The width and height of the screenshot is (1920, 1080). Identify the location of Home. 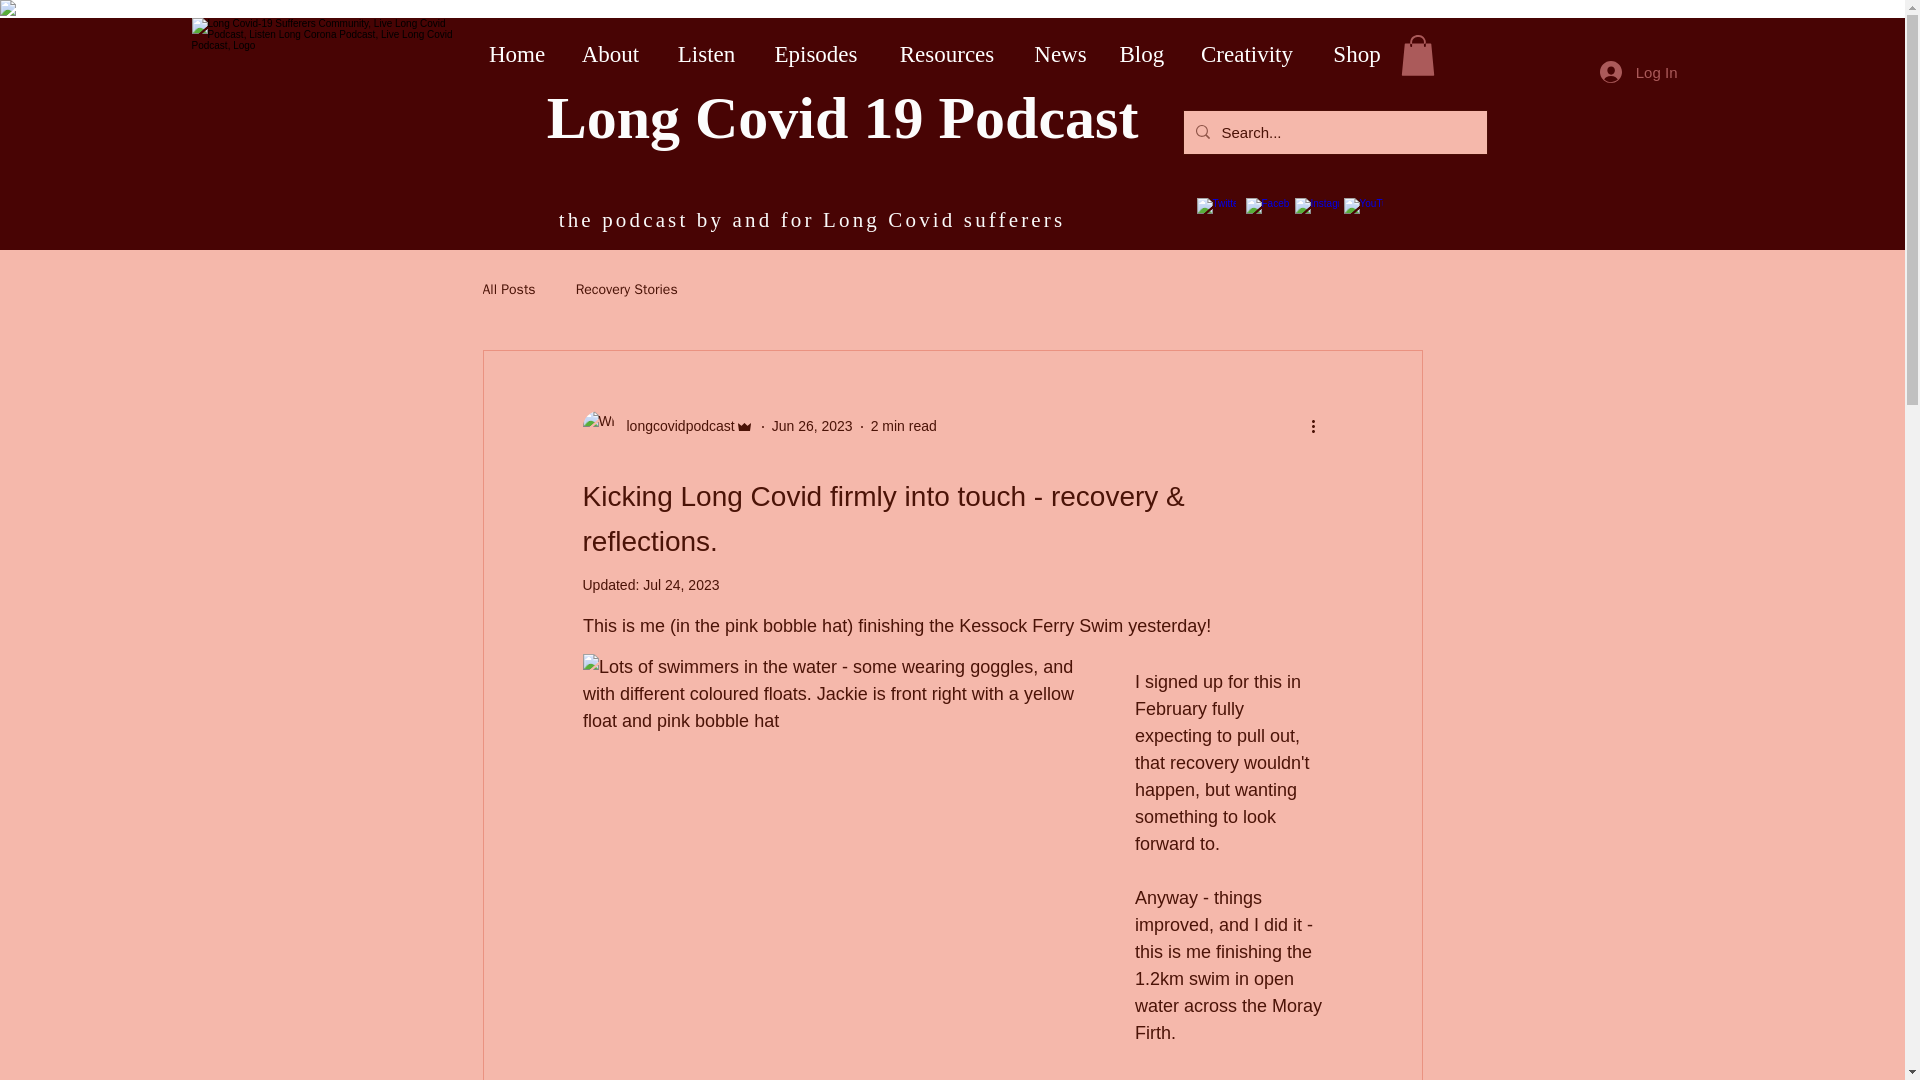
(517, 54).